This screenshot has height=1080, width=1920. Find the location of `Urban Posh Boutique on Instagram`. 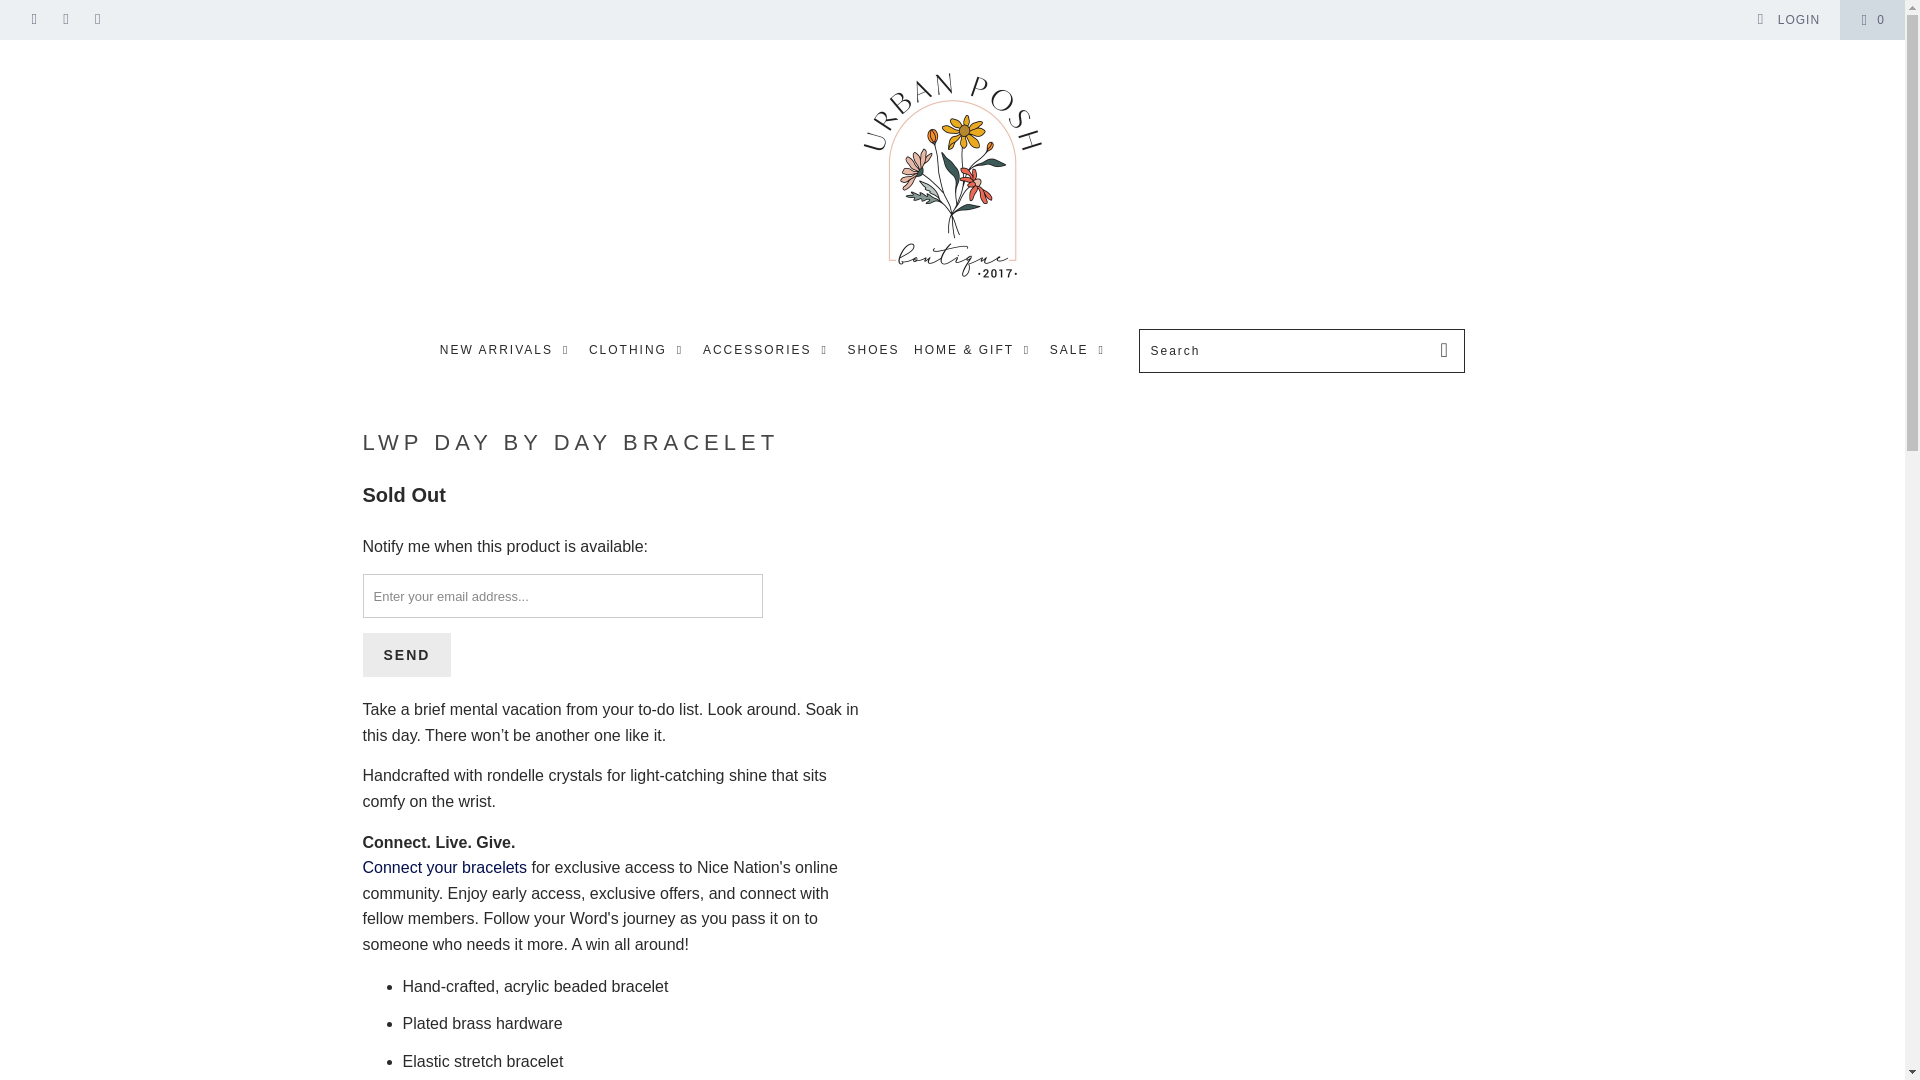

Urban Posh Boutique on Instagram is located at coordinates (66, 20).